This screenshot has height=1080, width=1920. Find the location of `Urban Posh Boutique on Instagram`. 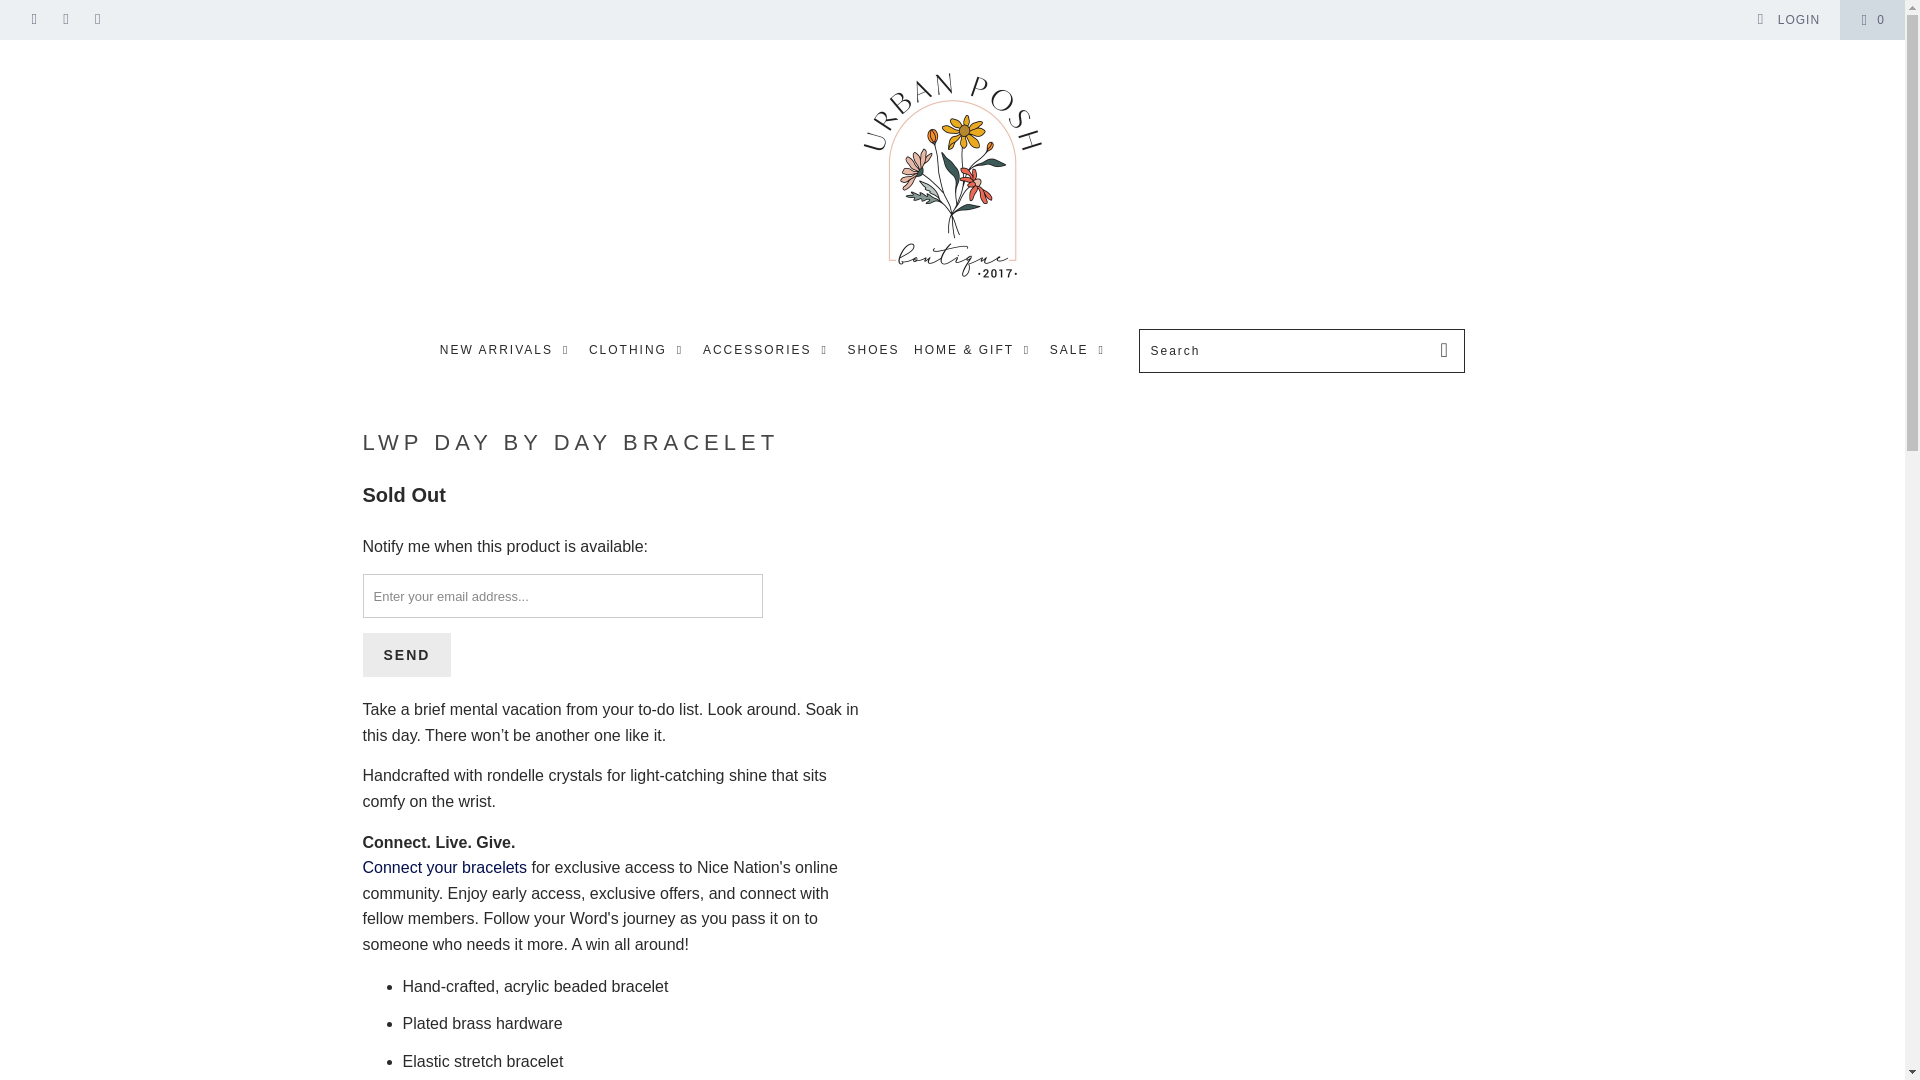

Urban Posh Boutique on Instagram is located at coordinates (66, 20).